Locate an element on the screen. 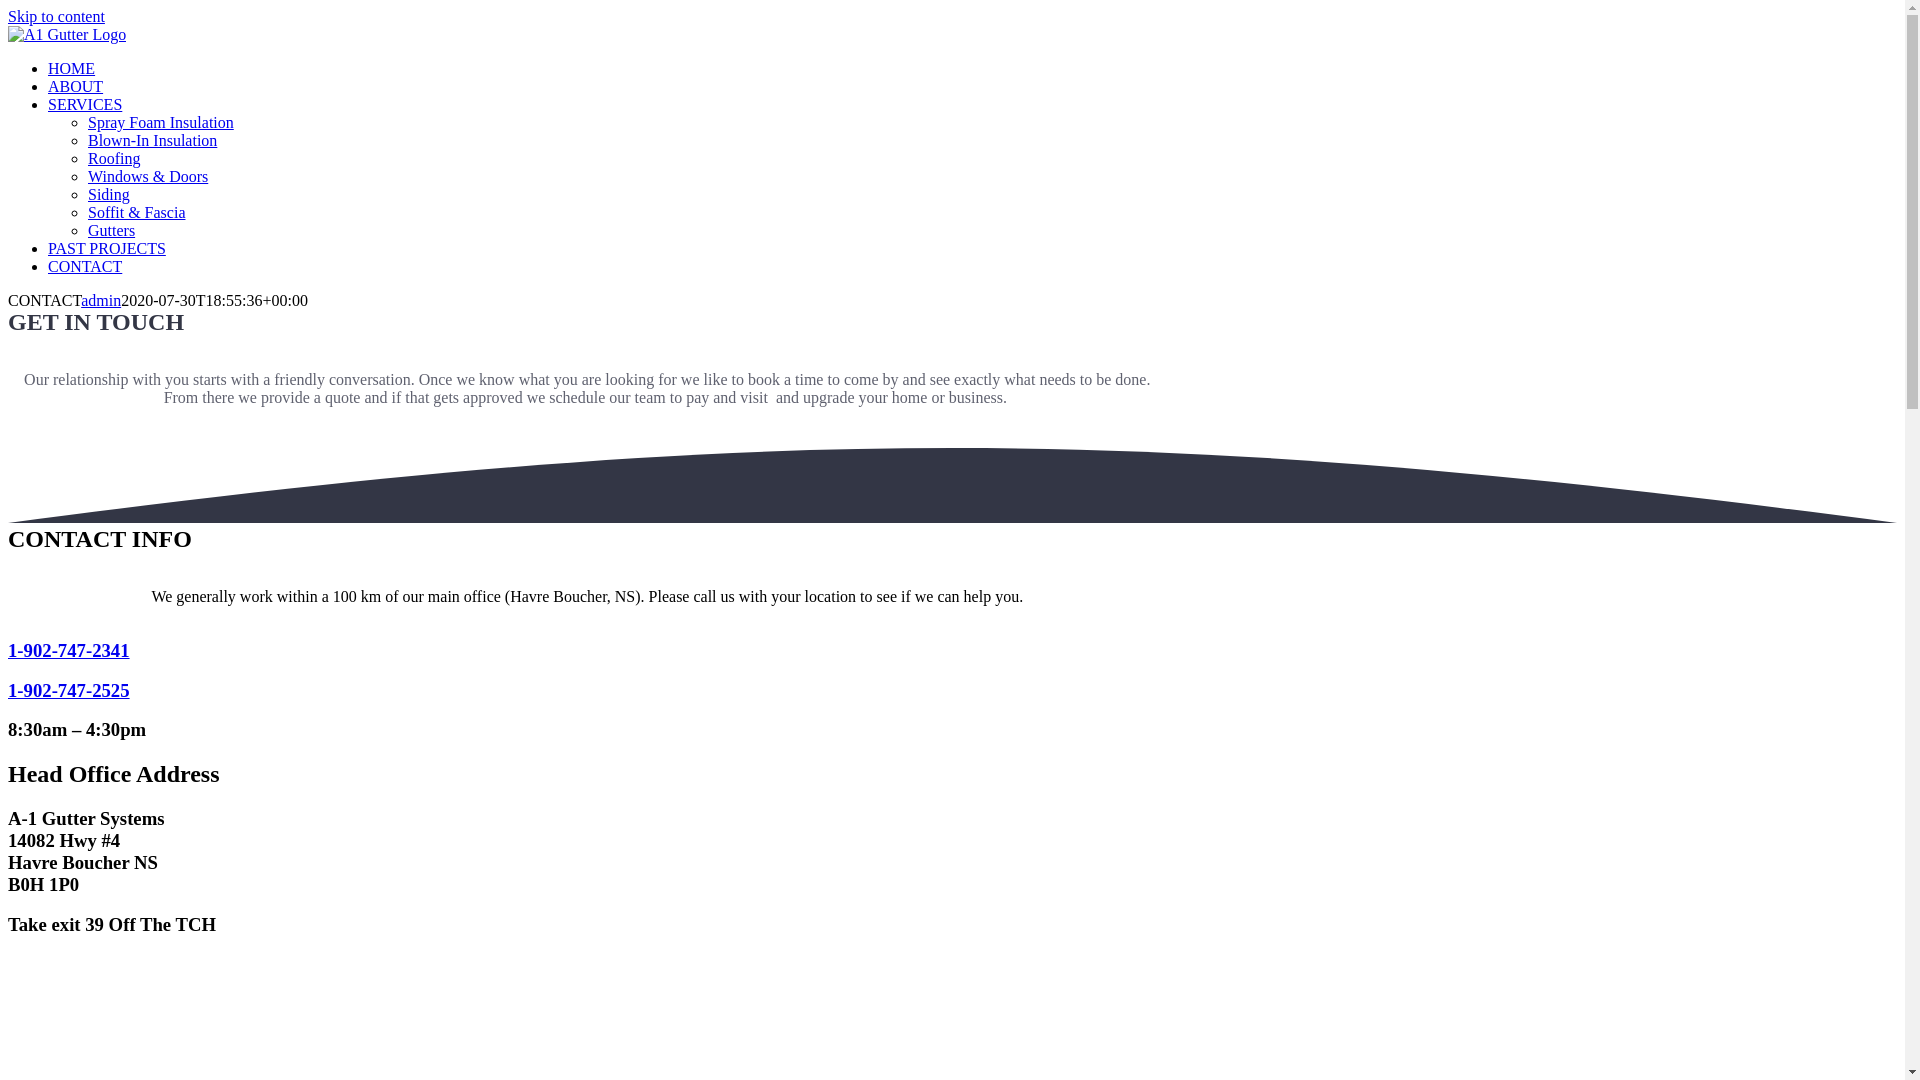  Gutters is located at coordinates (112, 230).